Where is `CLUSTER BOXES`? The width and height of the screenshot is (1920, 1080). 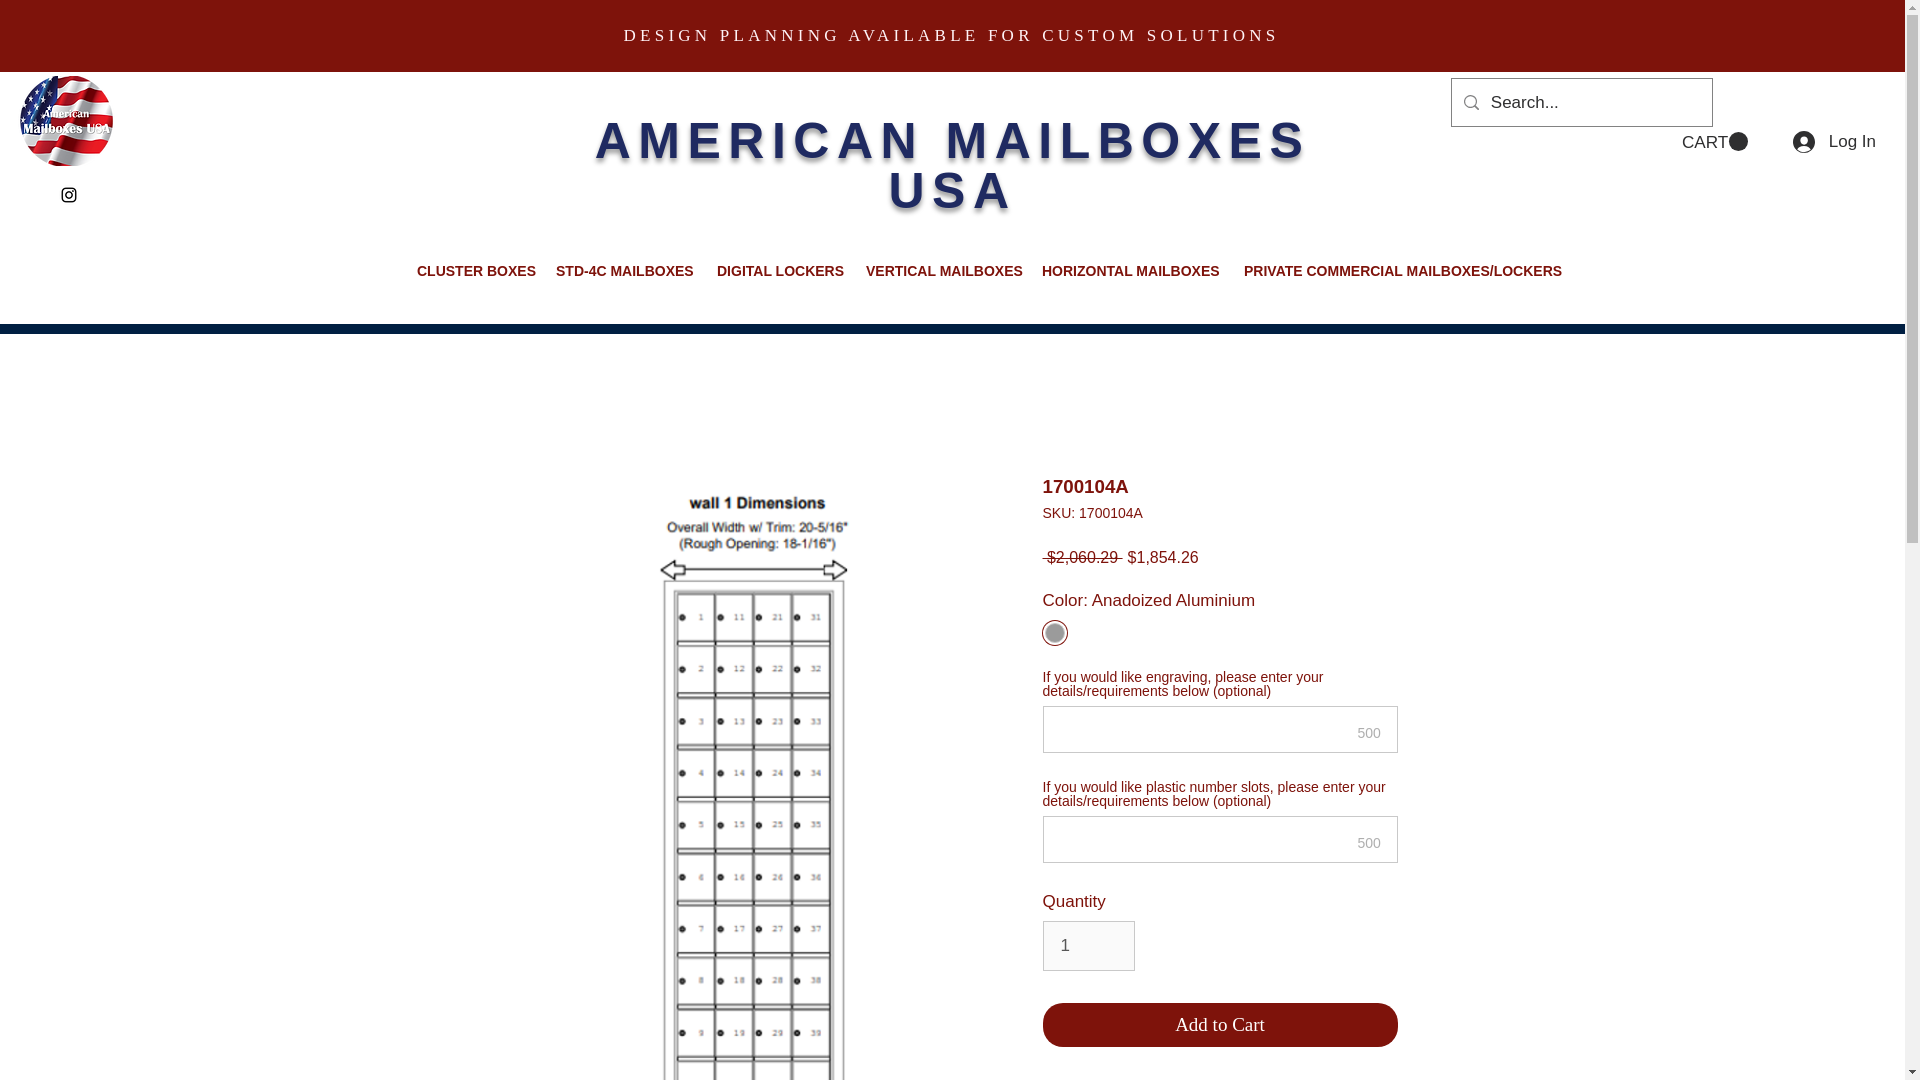 CLUSTER BOXES is located at coordinates (471, 270).